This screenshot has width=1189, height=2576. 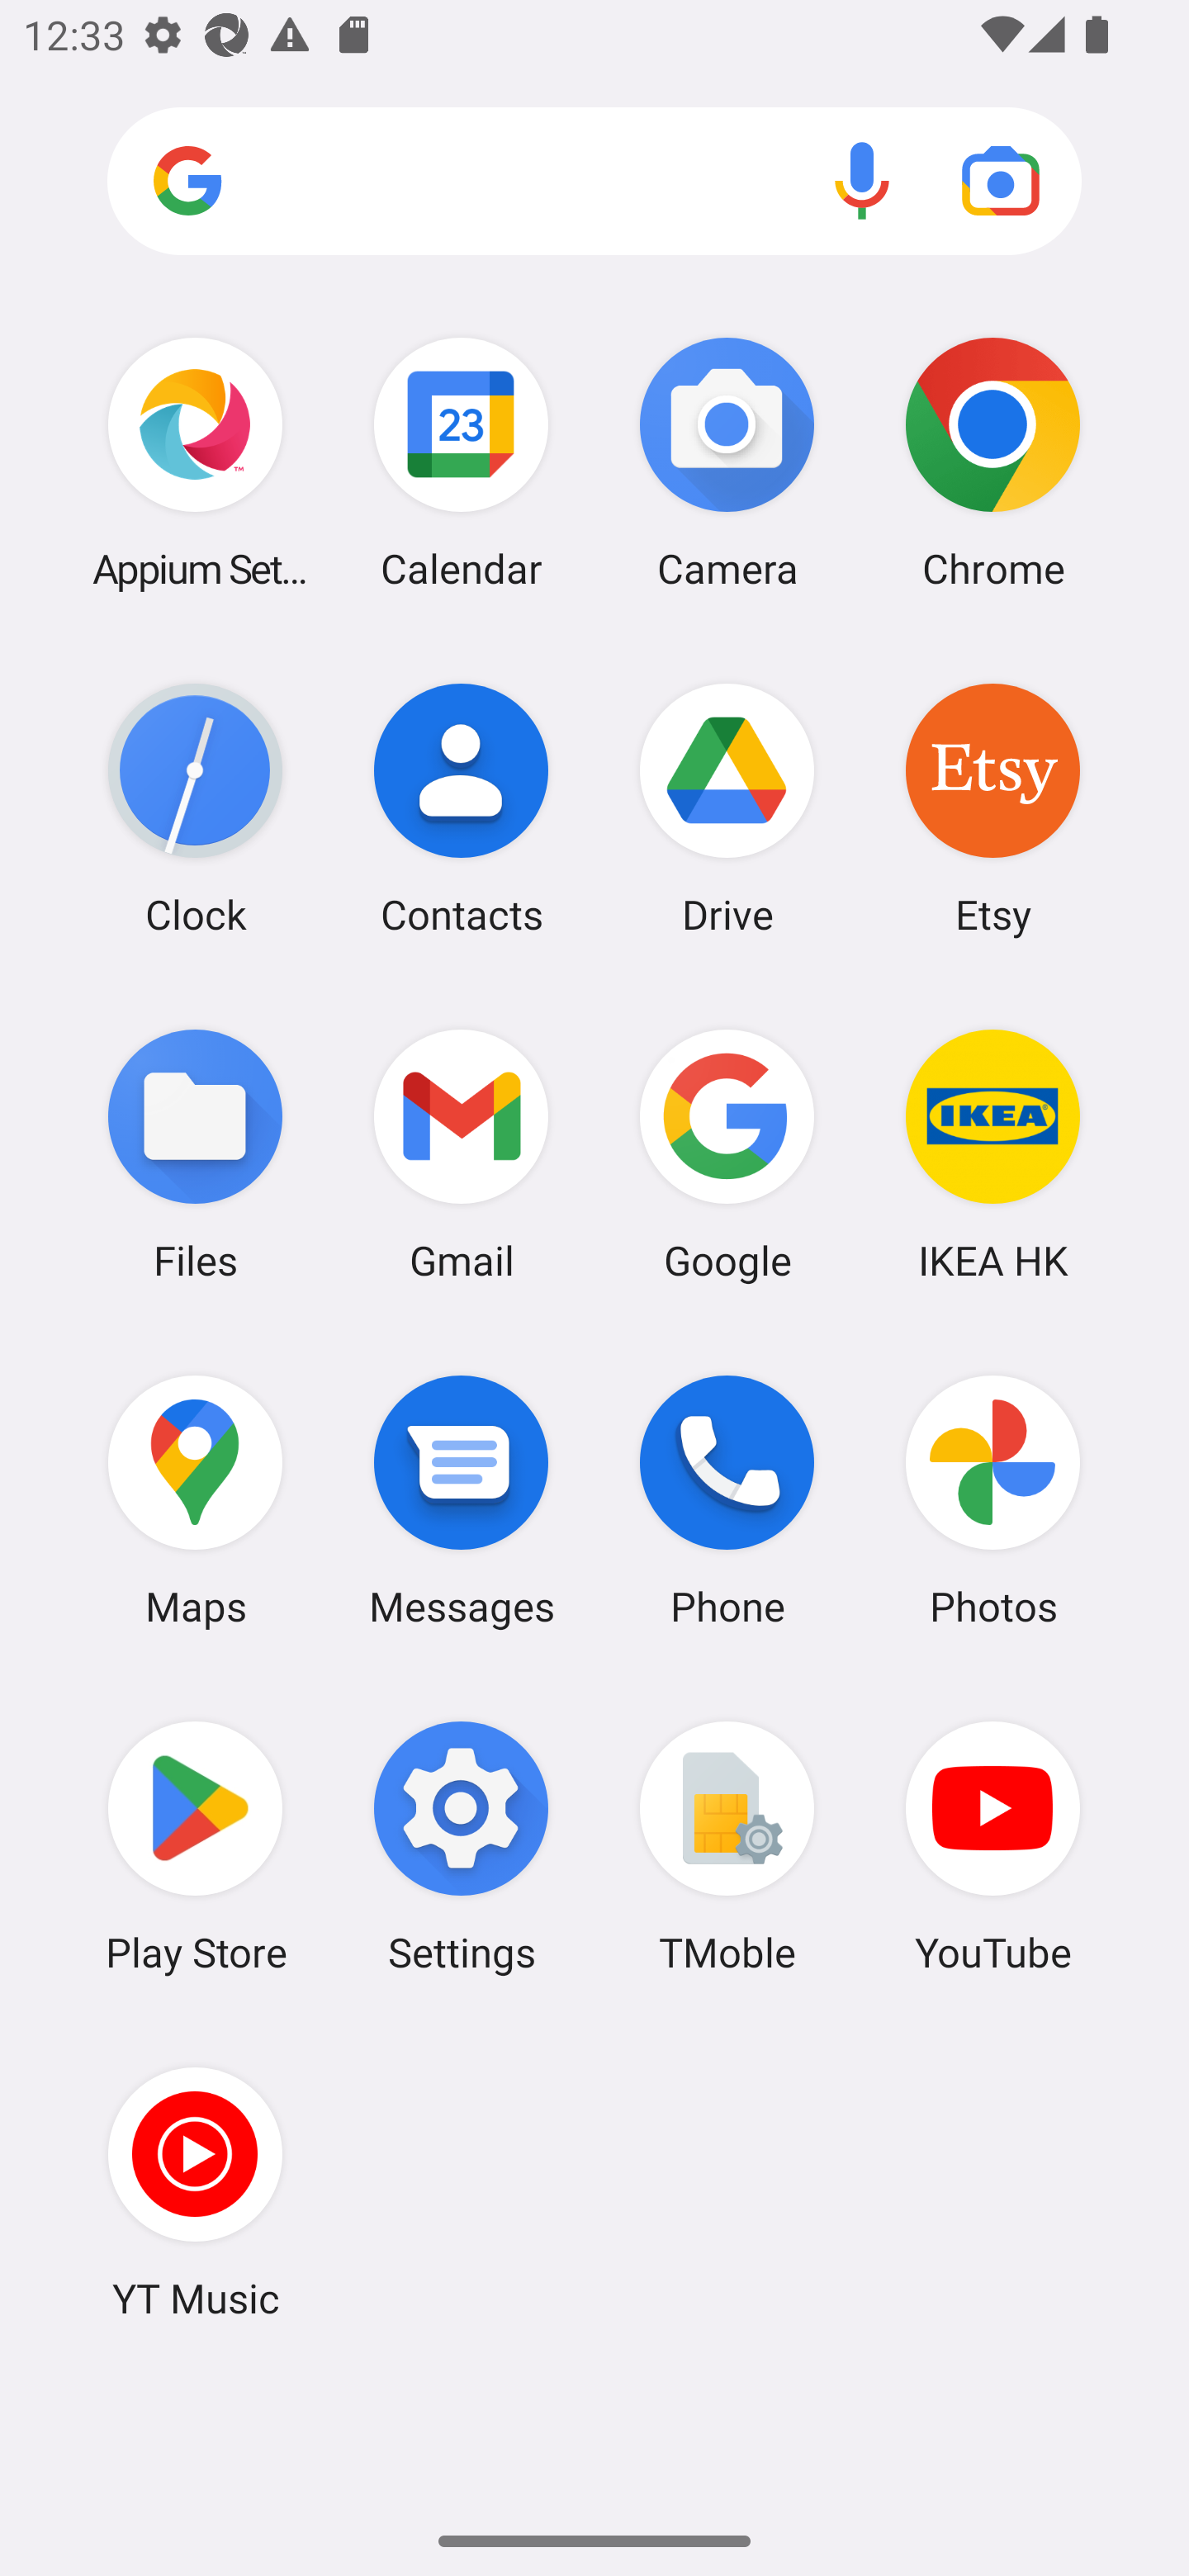 What do you see at coordinates (461, 1153) in the screenshot?
I see `Gmail` at bounding box center [461, 1153].